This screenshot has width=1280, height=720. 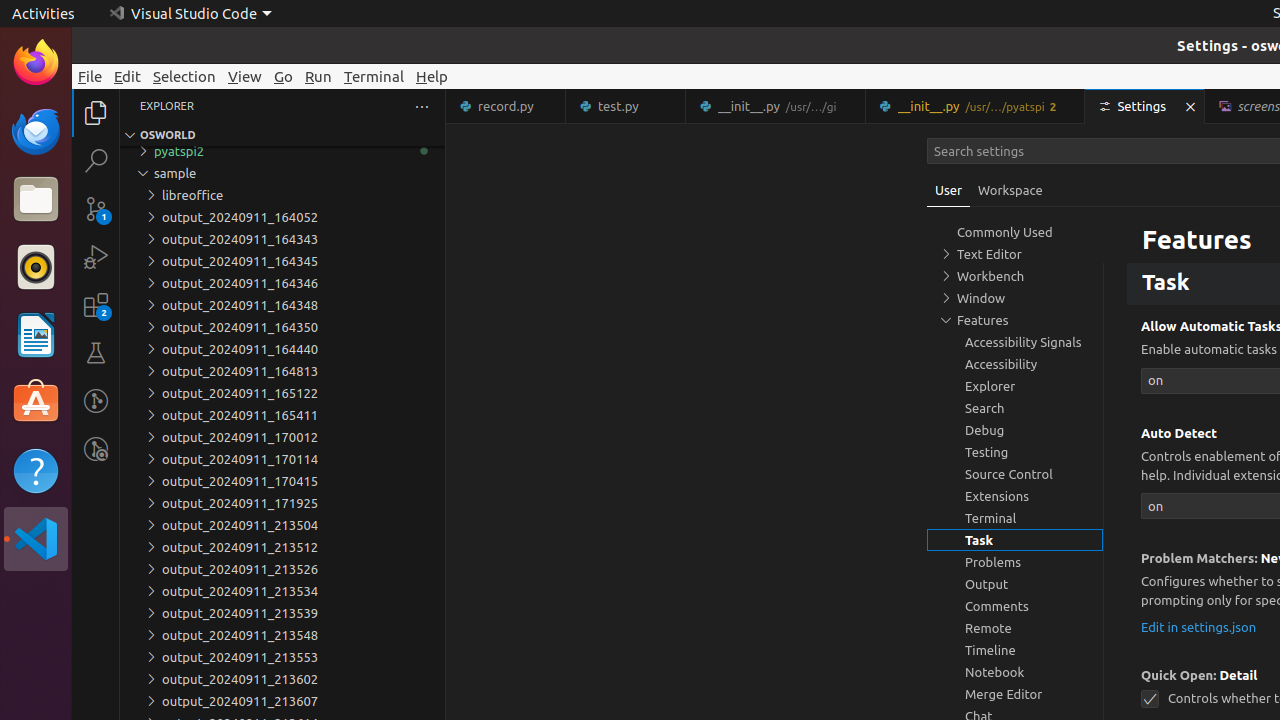 What do you see at coordinates (1015, 342) in the screenshot?
I see `Accessibility Signals, group` at bounding box center [1015, 342].